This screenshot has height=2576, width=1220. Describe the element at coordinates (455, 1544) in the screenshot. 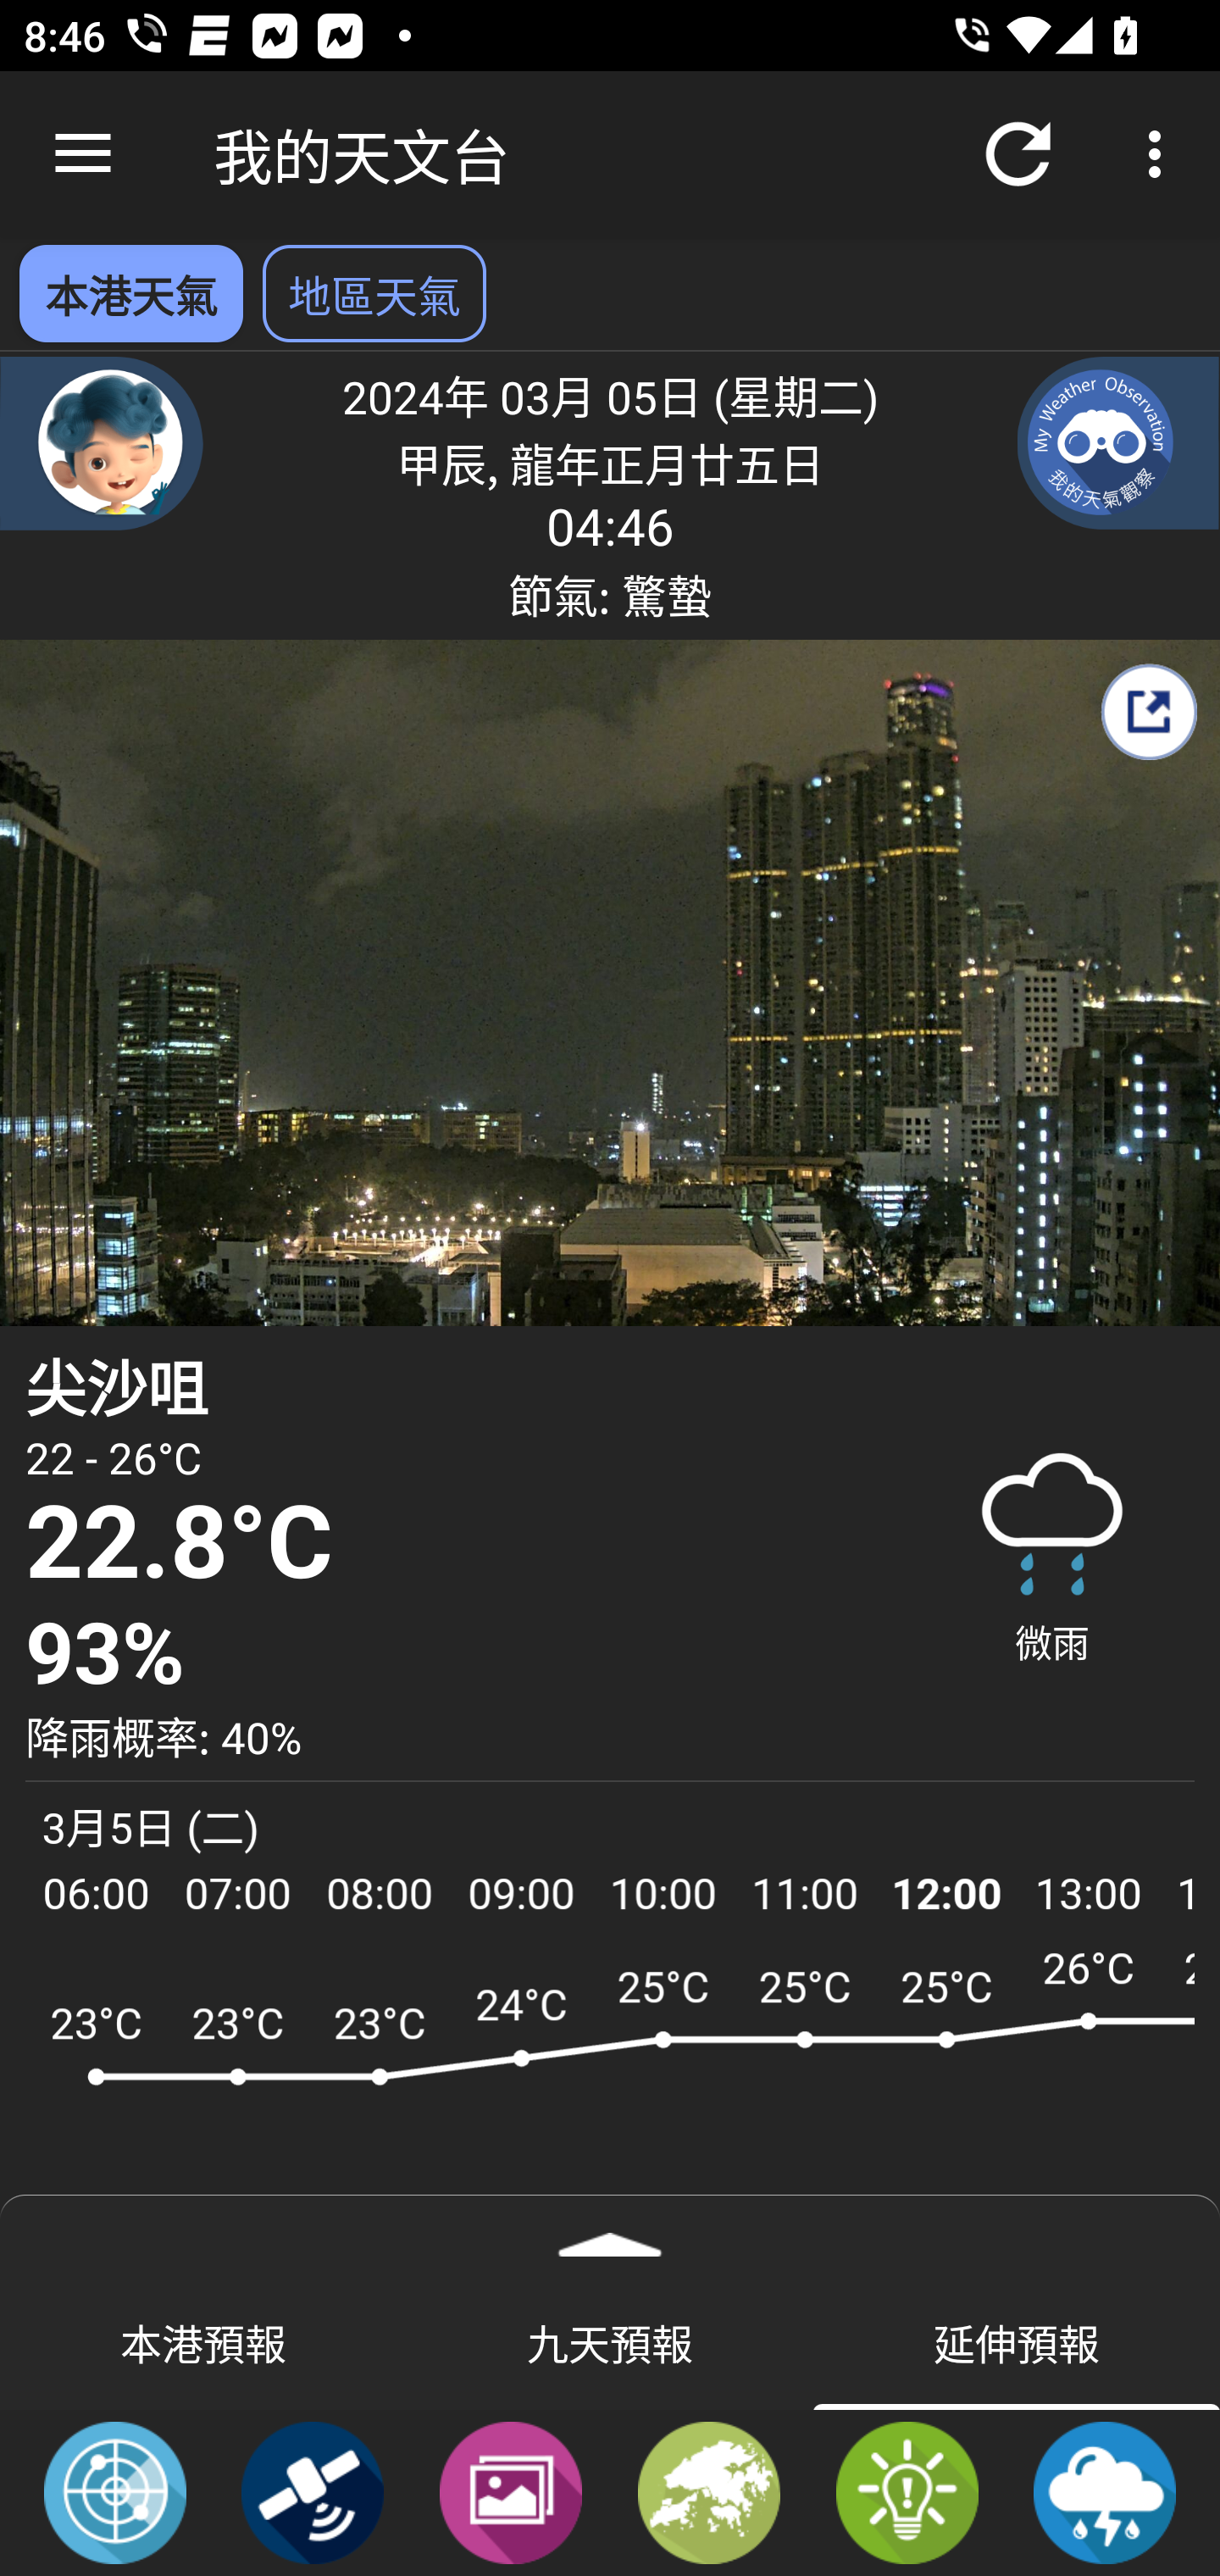

I see `22.8°C 氣溫22.8攝氏度` at that location.